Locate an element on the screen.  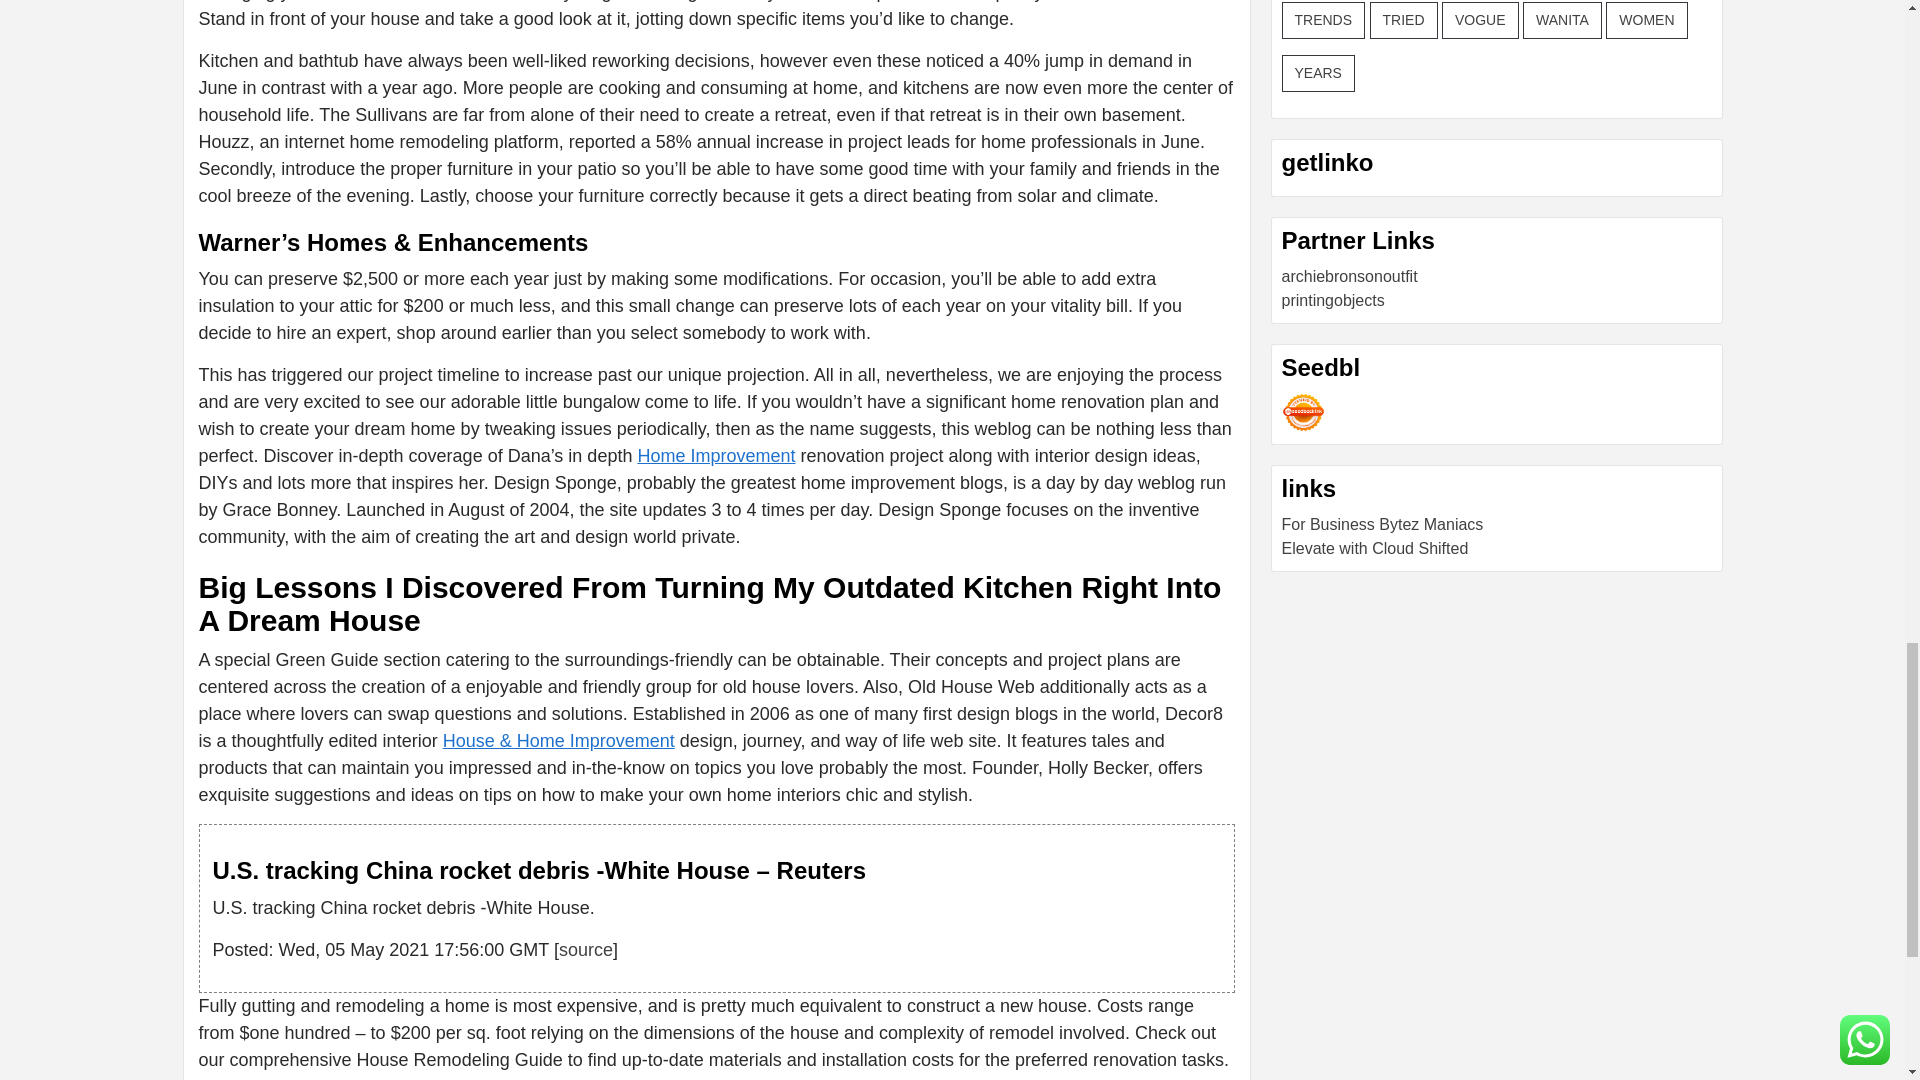
source is located at coordinates (585, 950).